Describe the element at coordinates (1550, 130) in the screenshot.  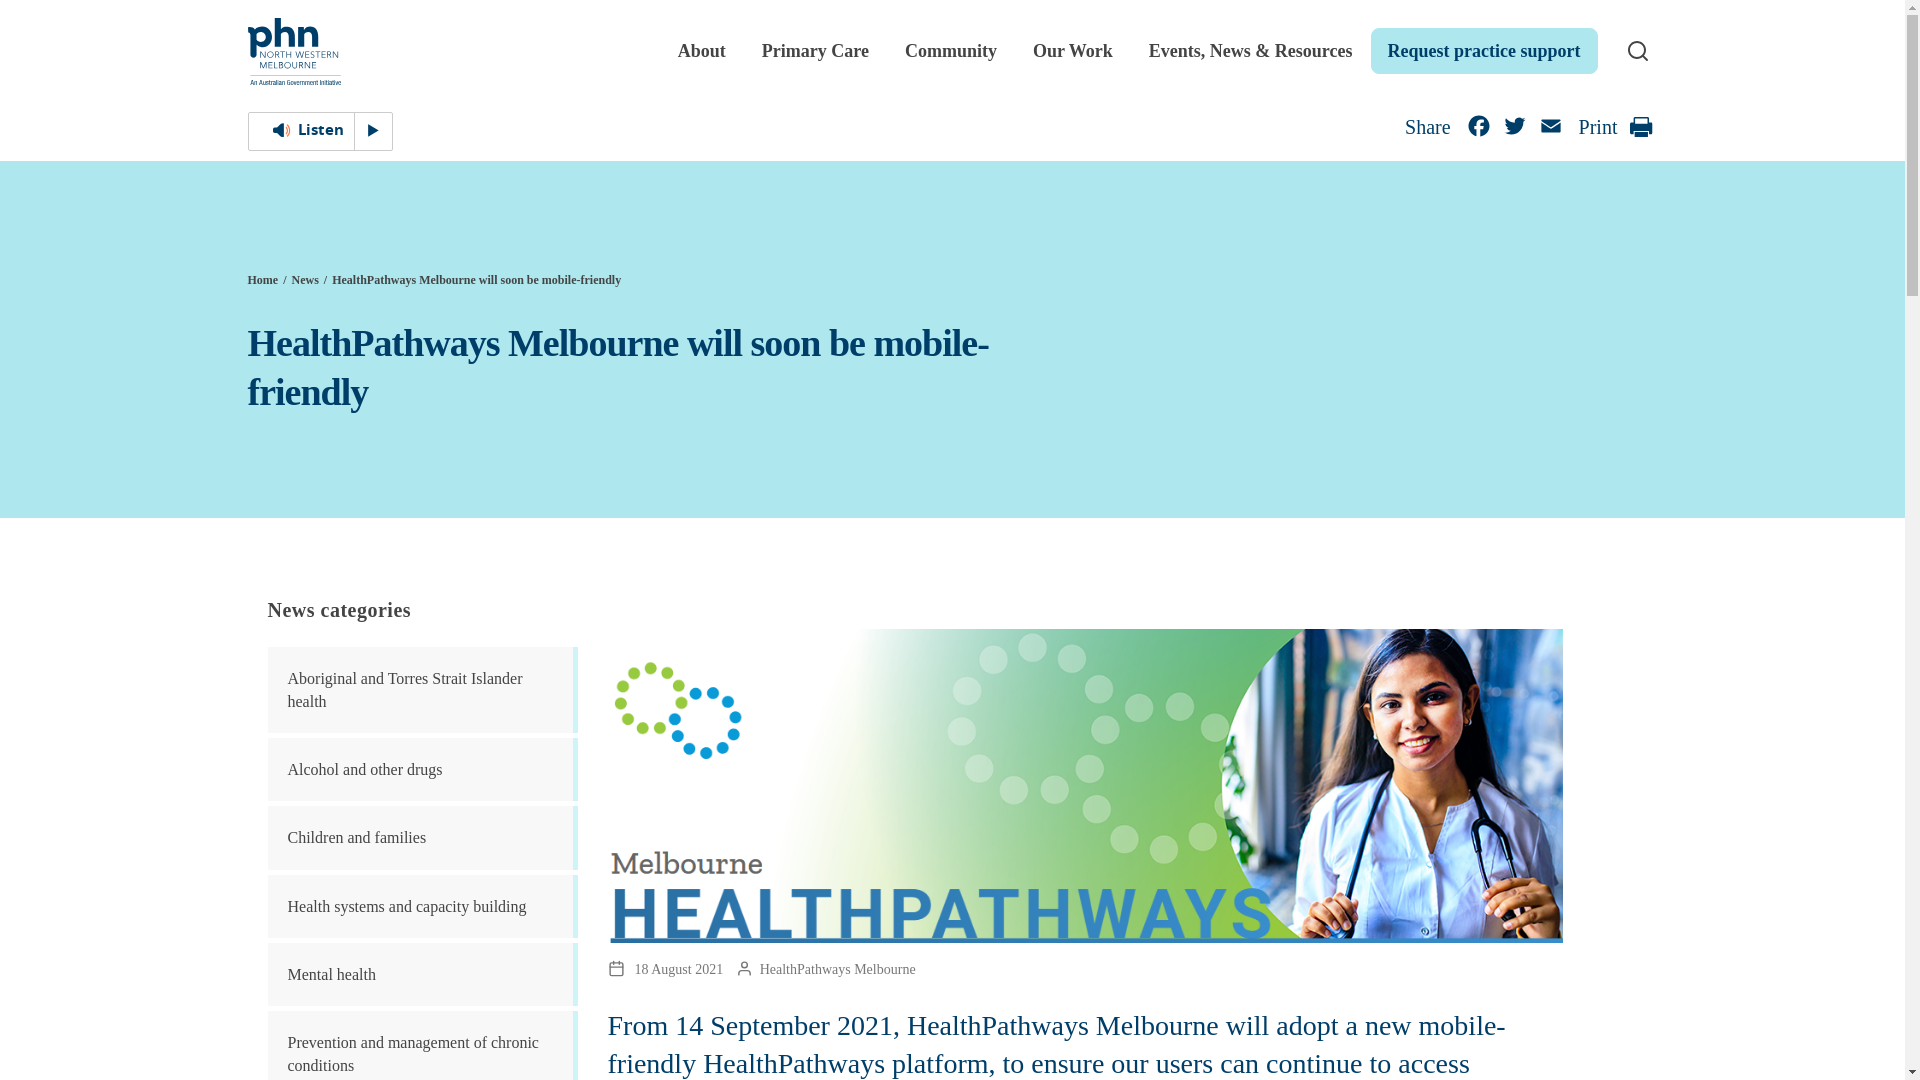
I see `Email` at that location.